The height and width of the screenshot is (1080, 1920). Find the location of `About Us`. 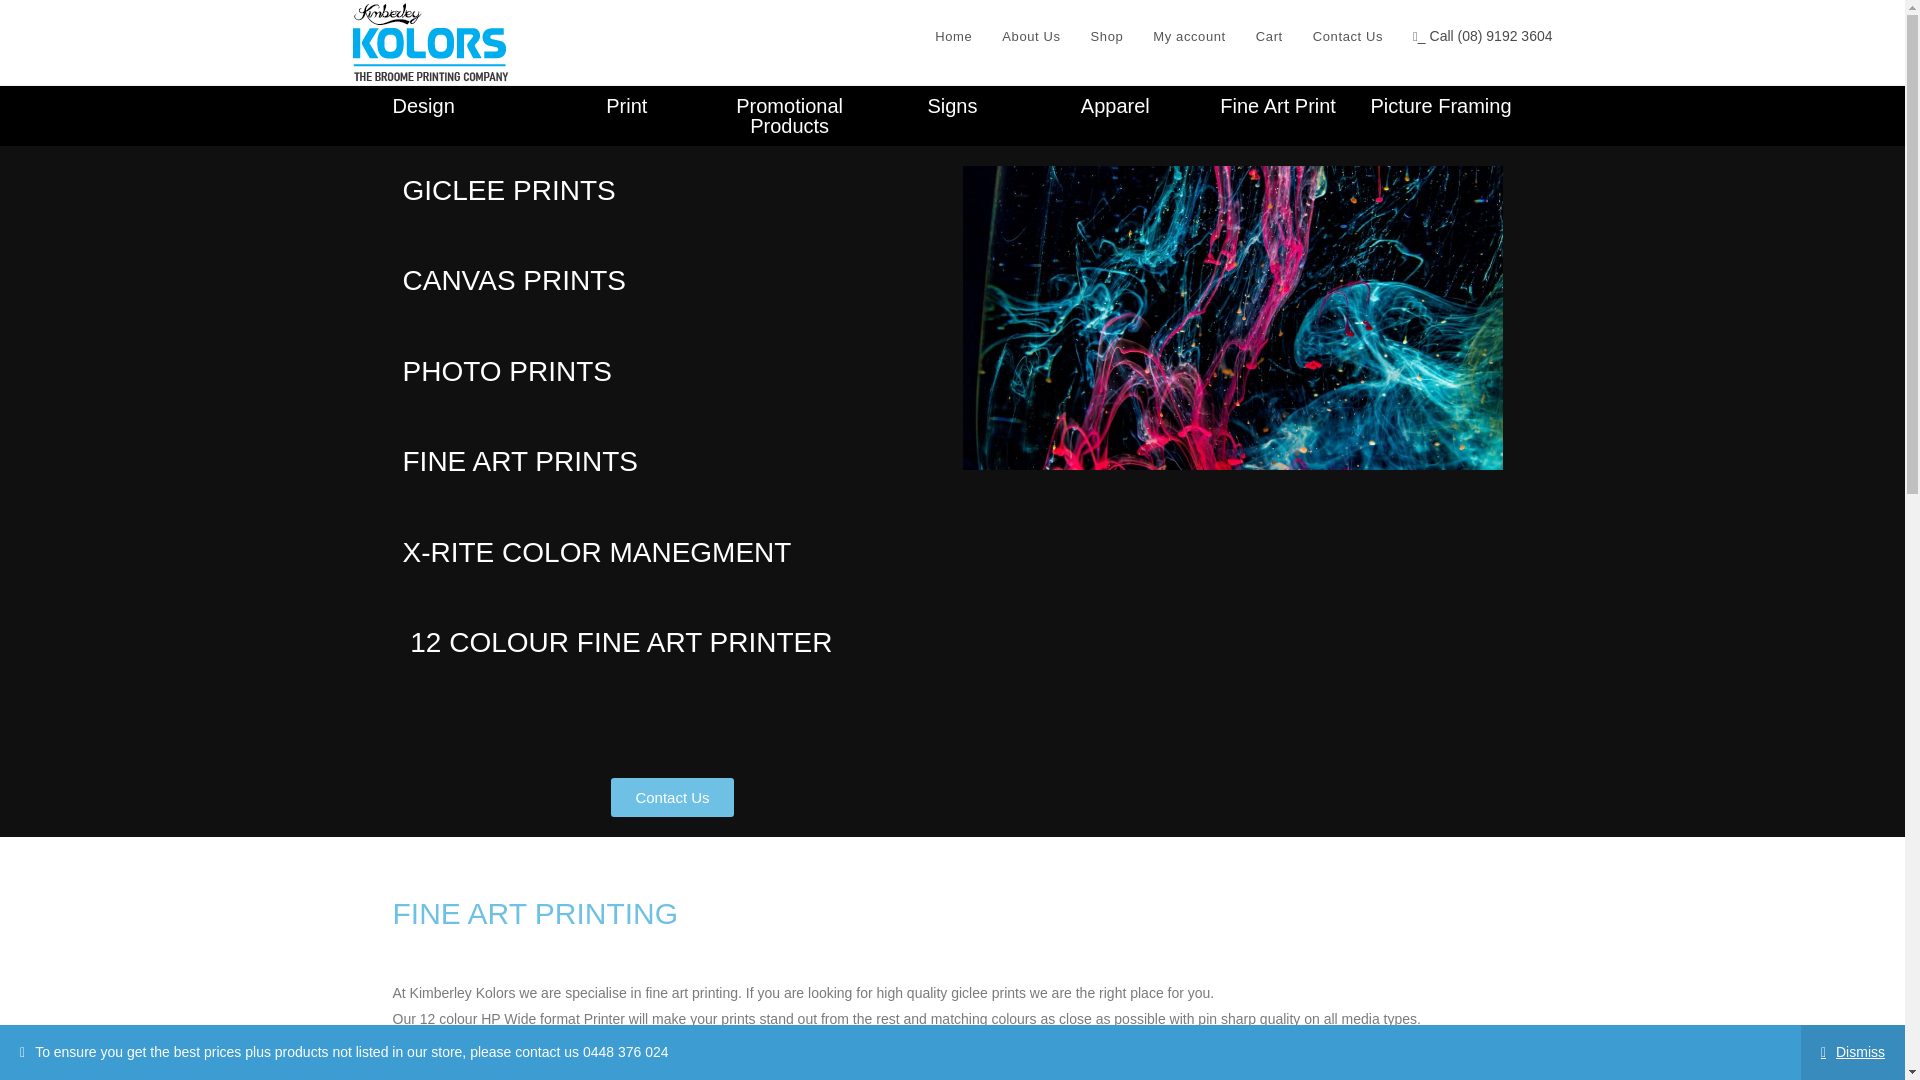

About Us is located at coordinates (1030, 37).